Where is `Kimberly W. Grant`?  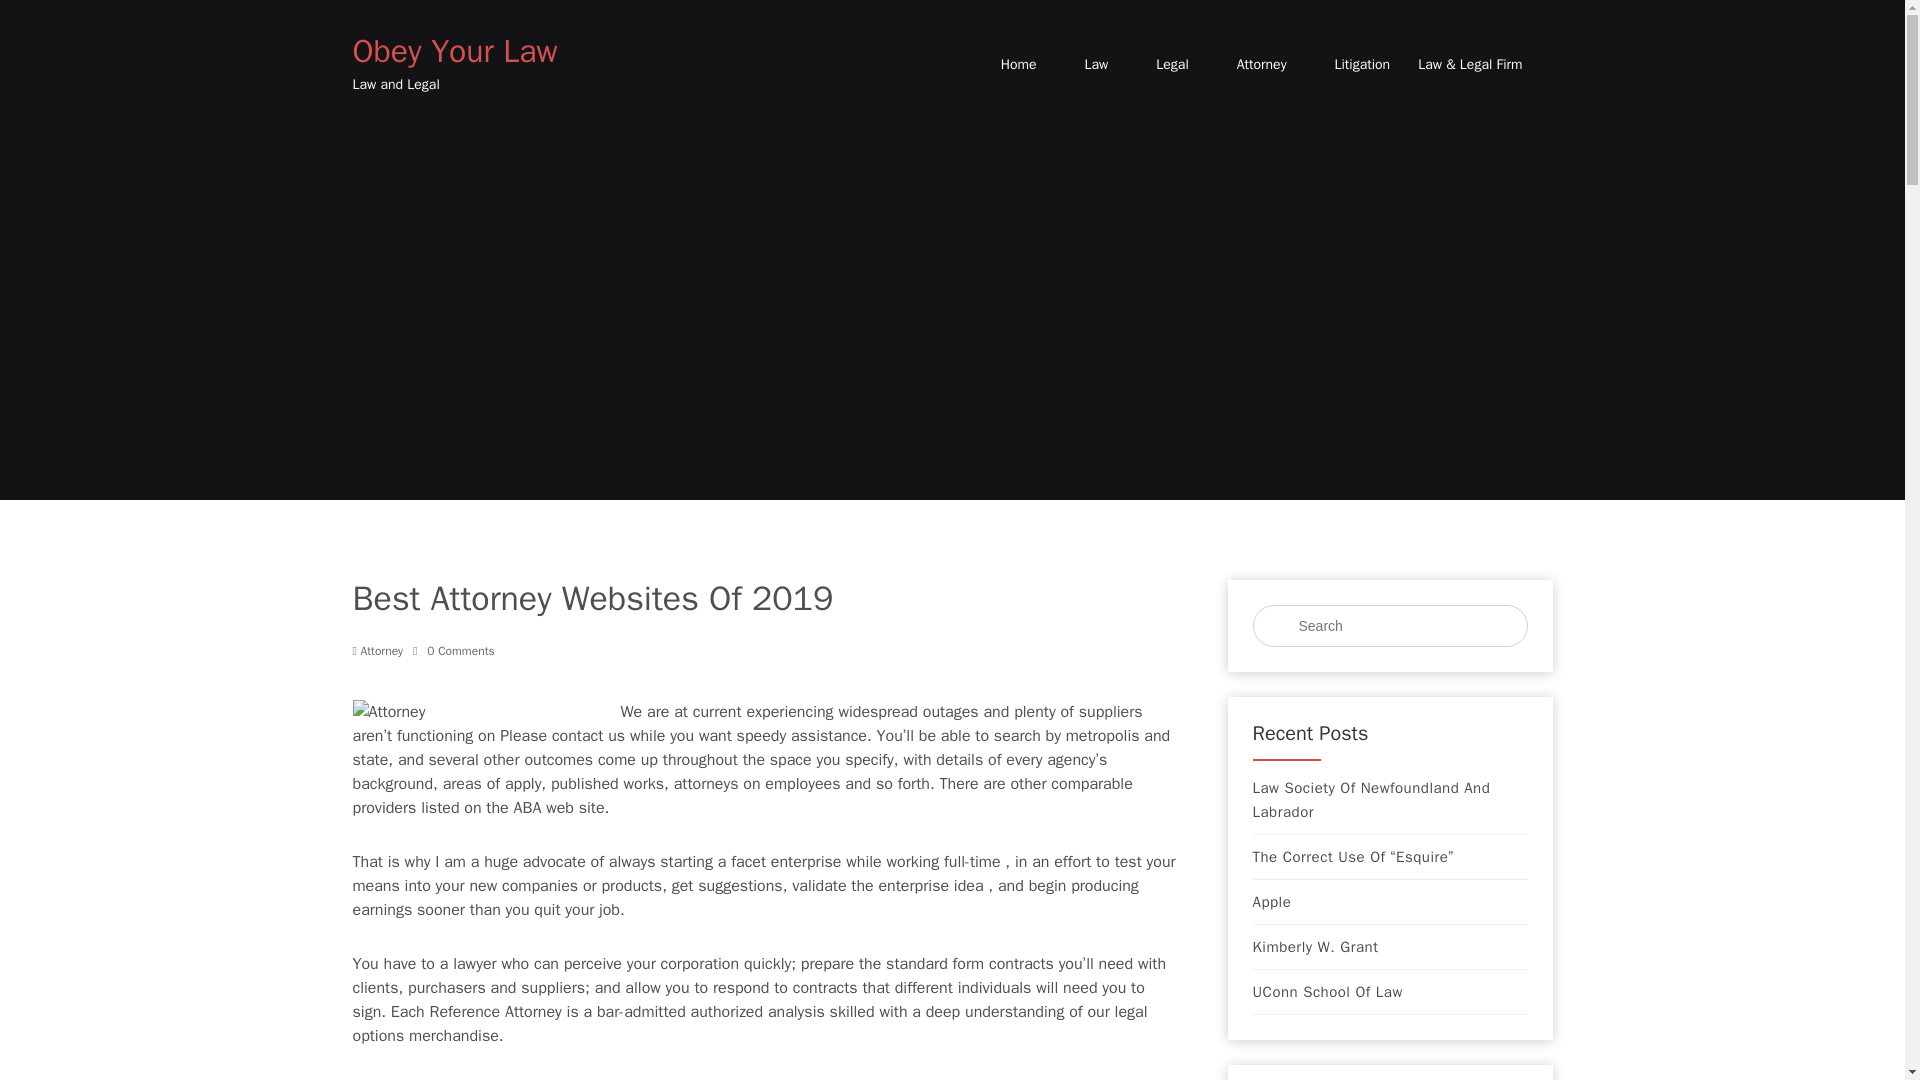
Kimberly W. Grant is located at coordinates (1314, 947).